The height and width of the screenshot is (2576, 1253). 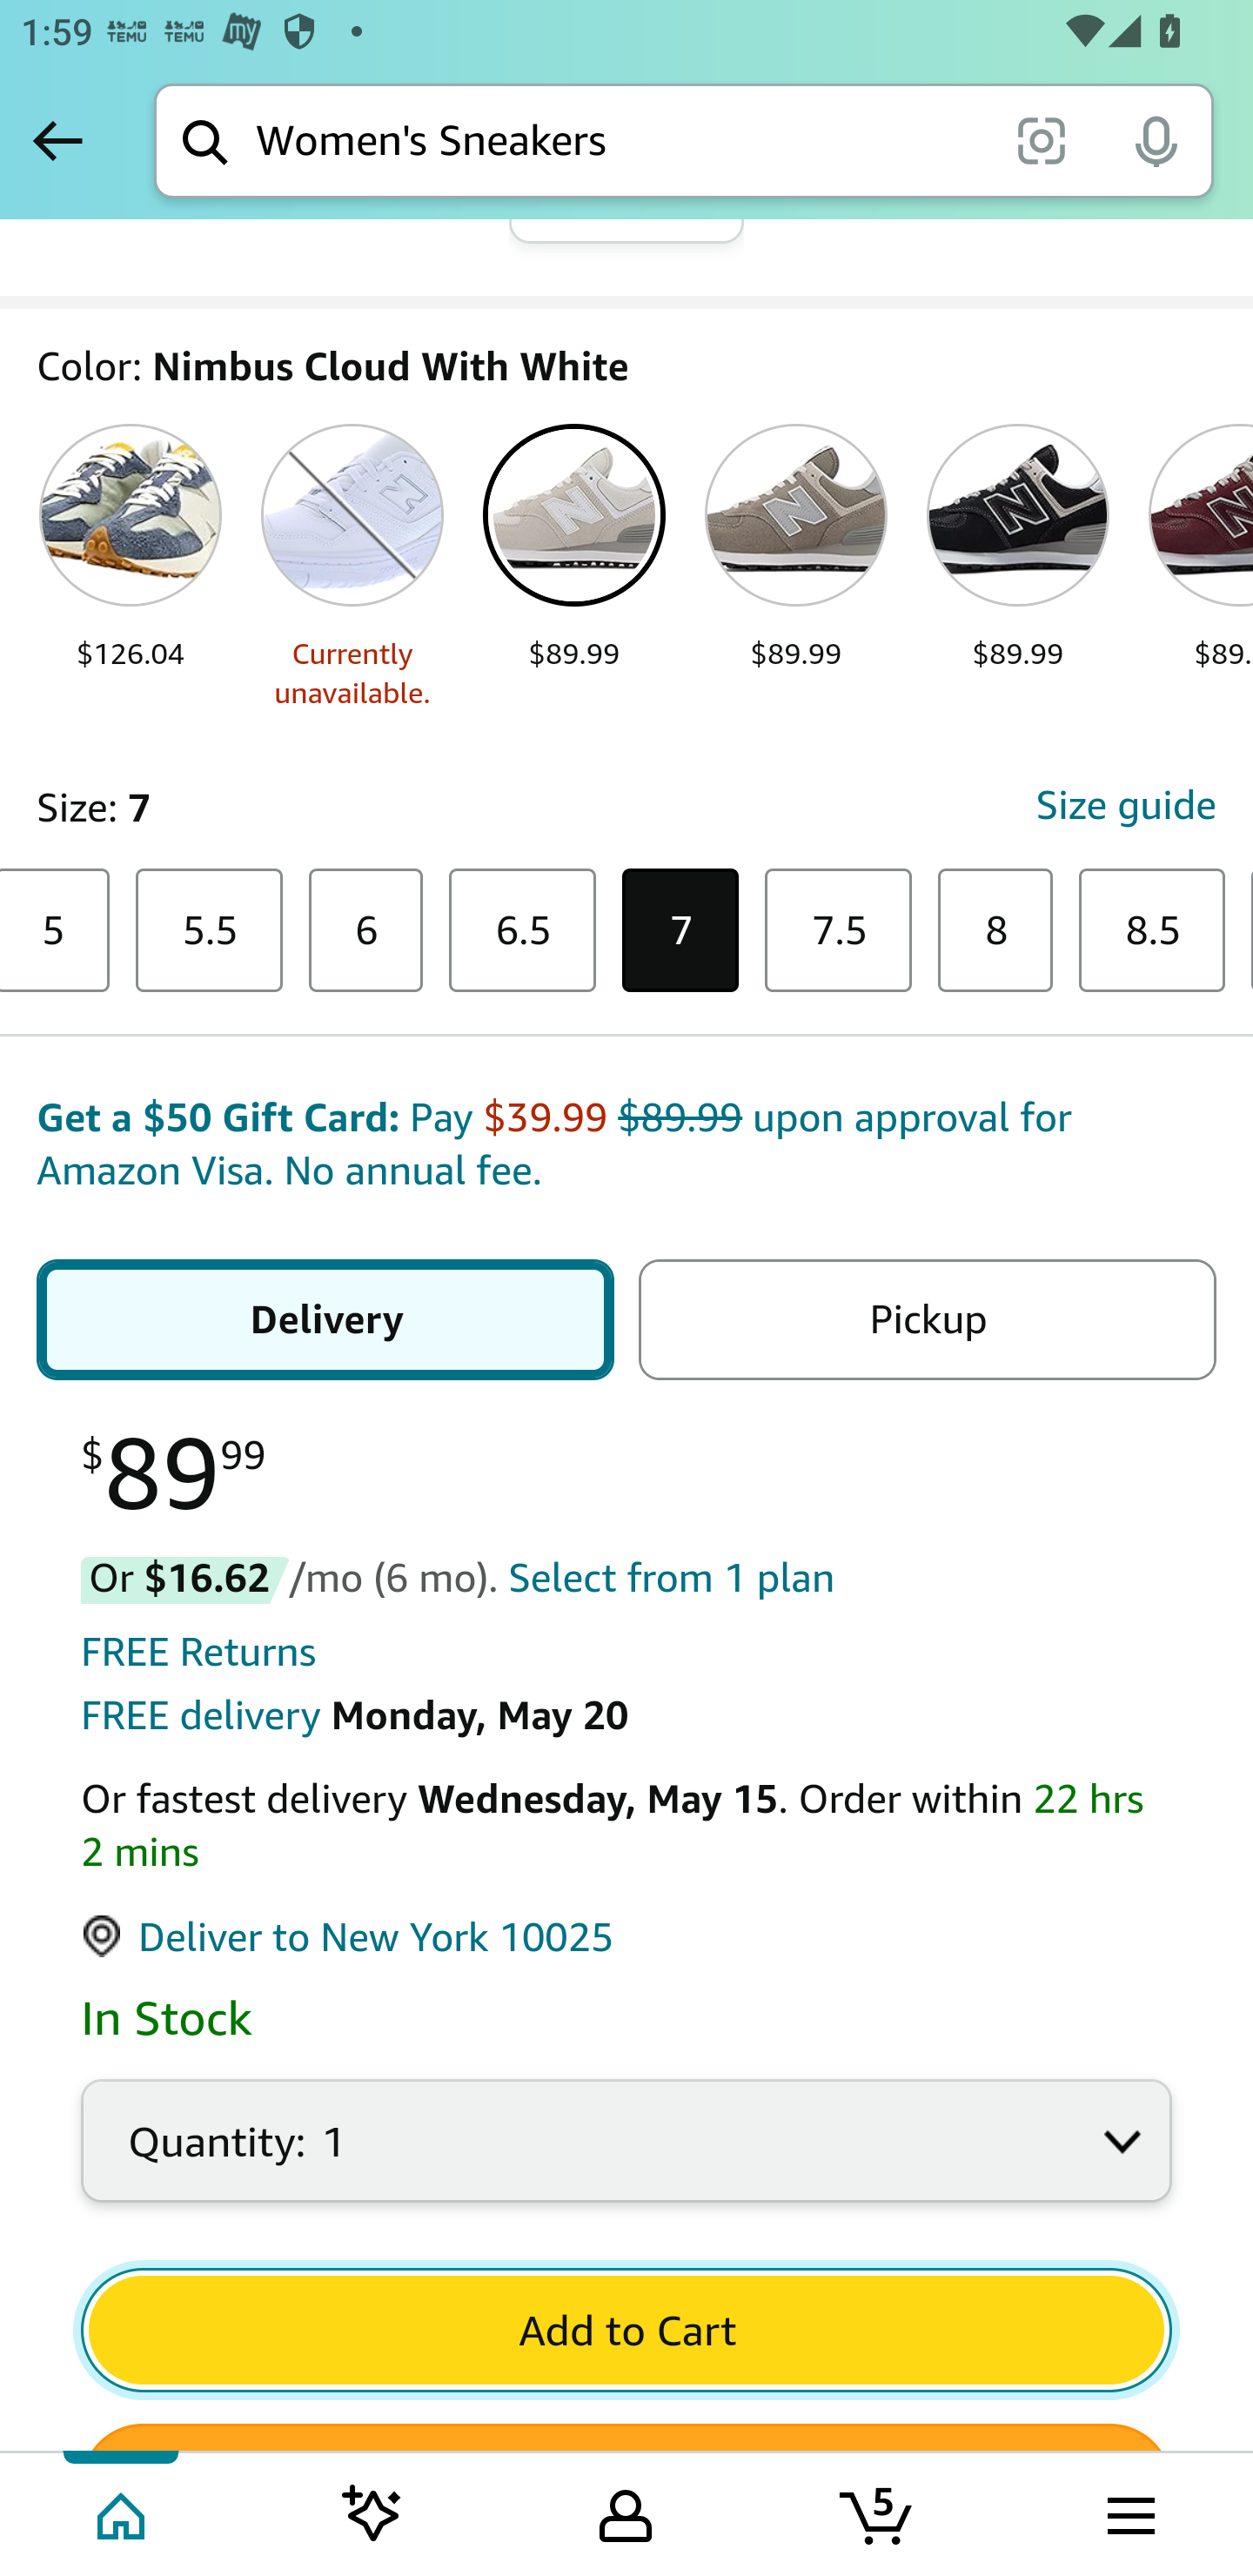 What do you see at coordinates (1125, 808) in the screenshot?
I see `Size guide` at bounding box center [1125, 808].